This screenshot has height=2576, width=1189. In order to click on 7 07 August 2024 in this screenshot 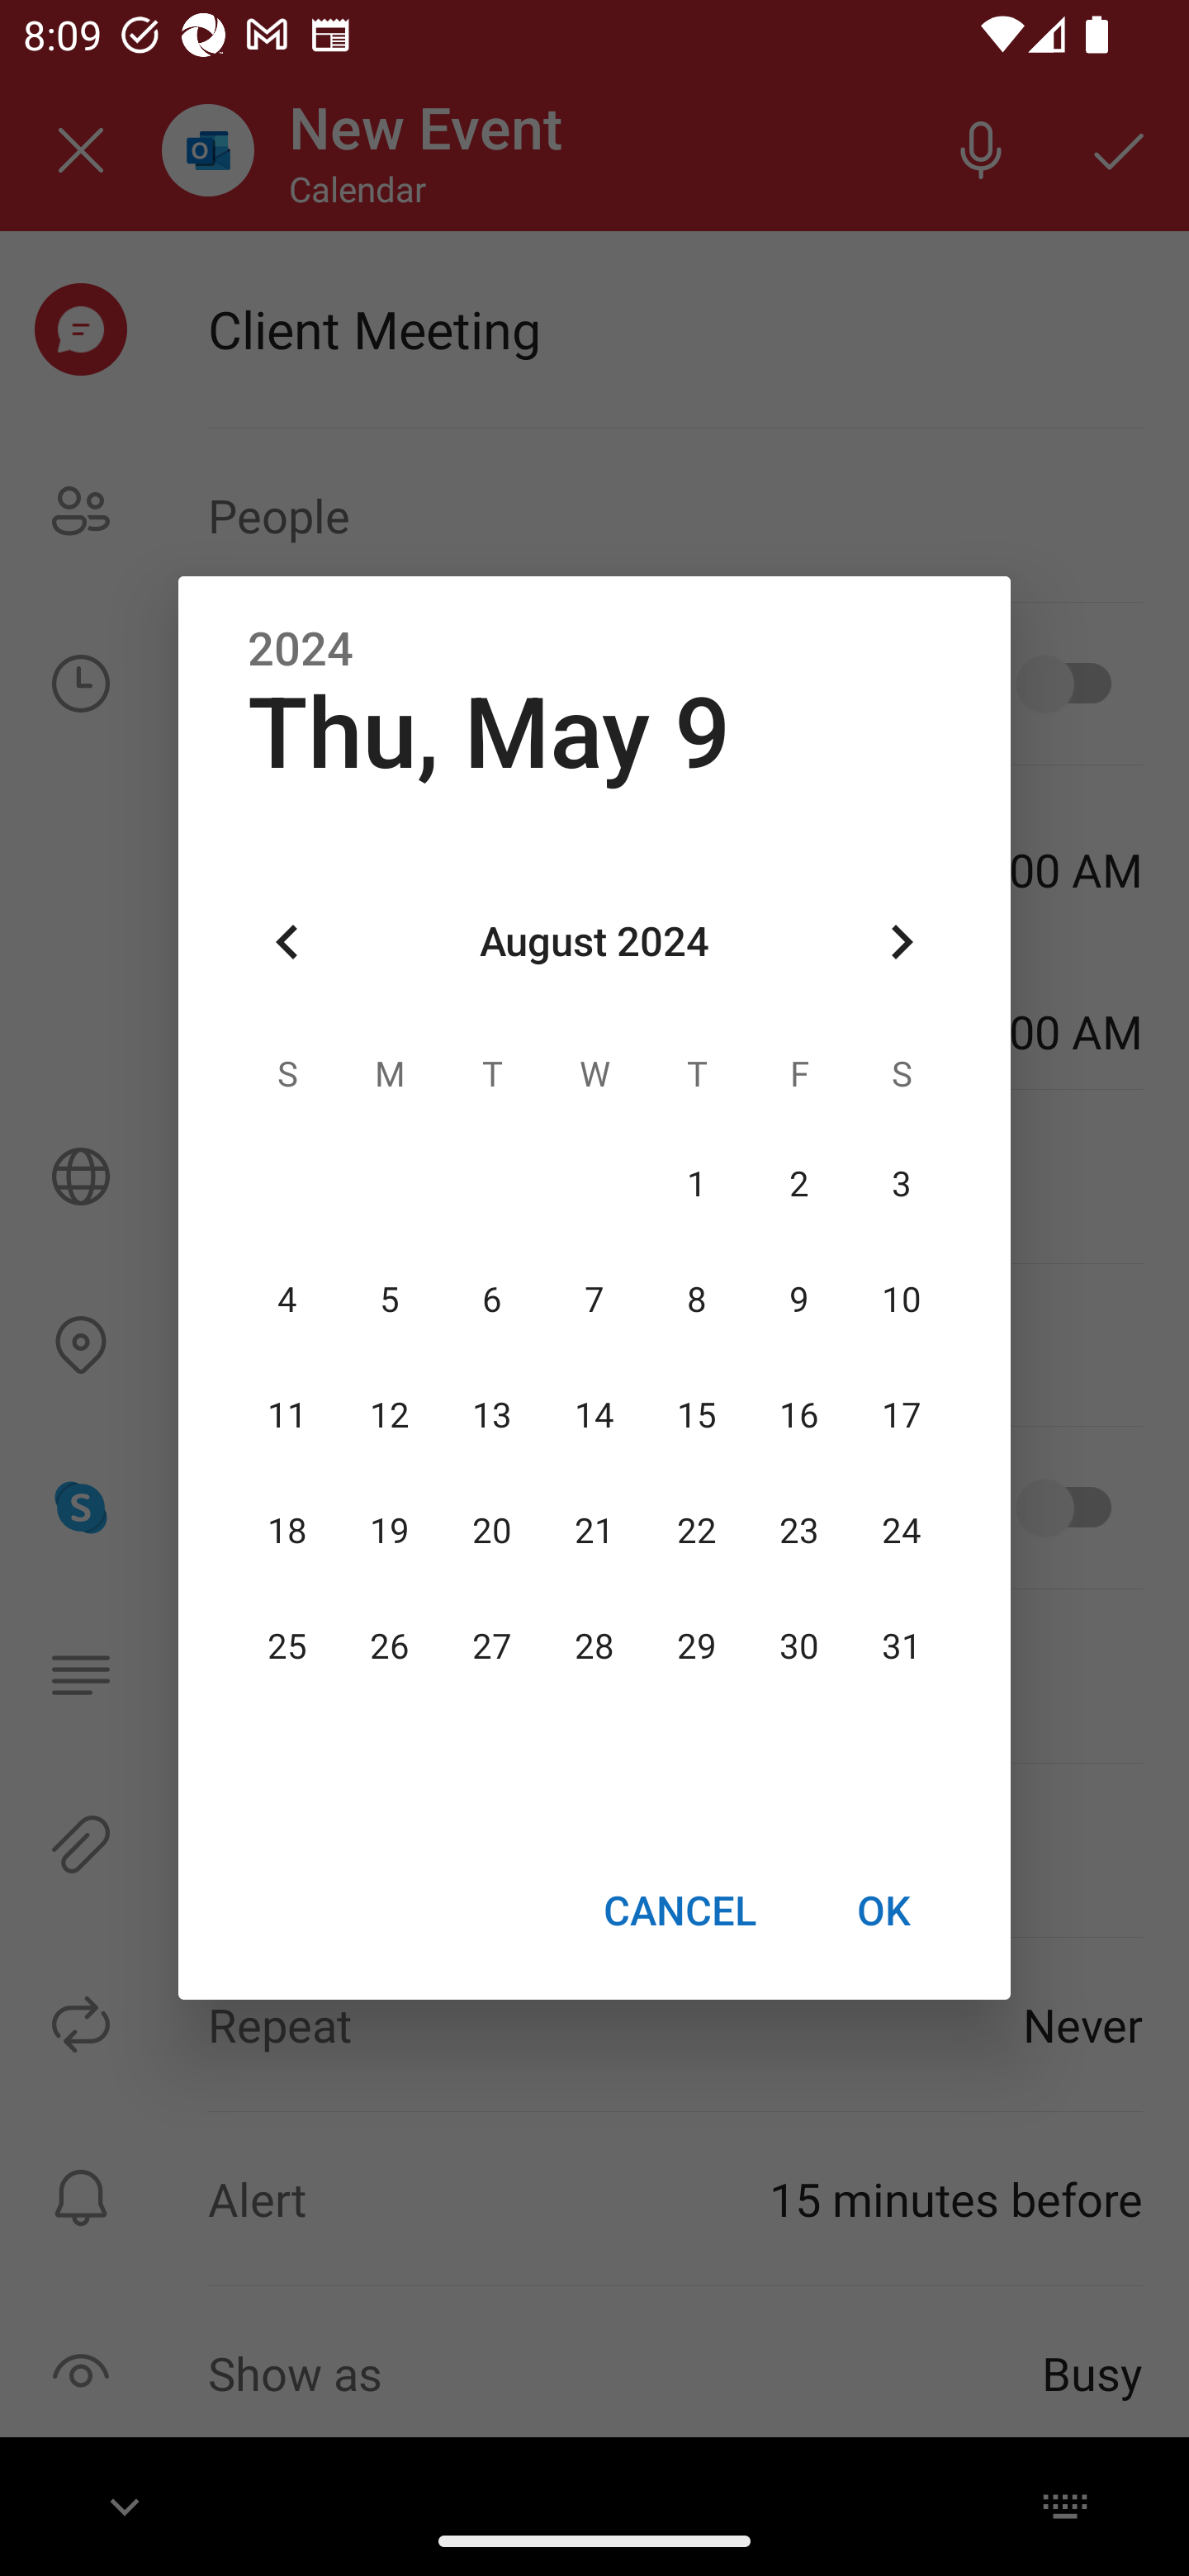, I will do `click(594, 1300)`.